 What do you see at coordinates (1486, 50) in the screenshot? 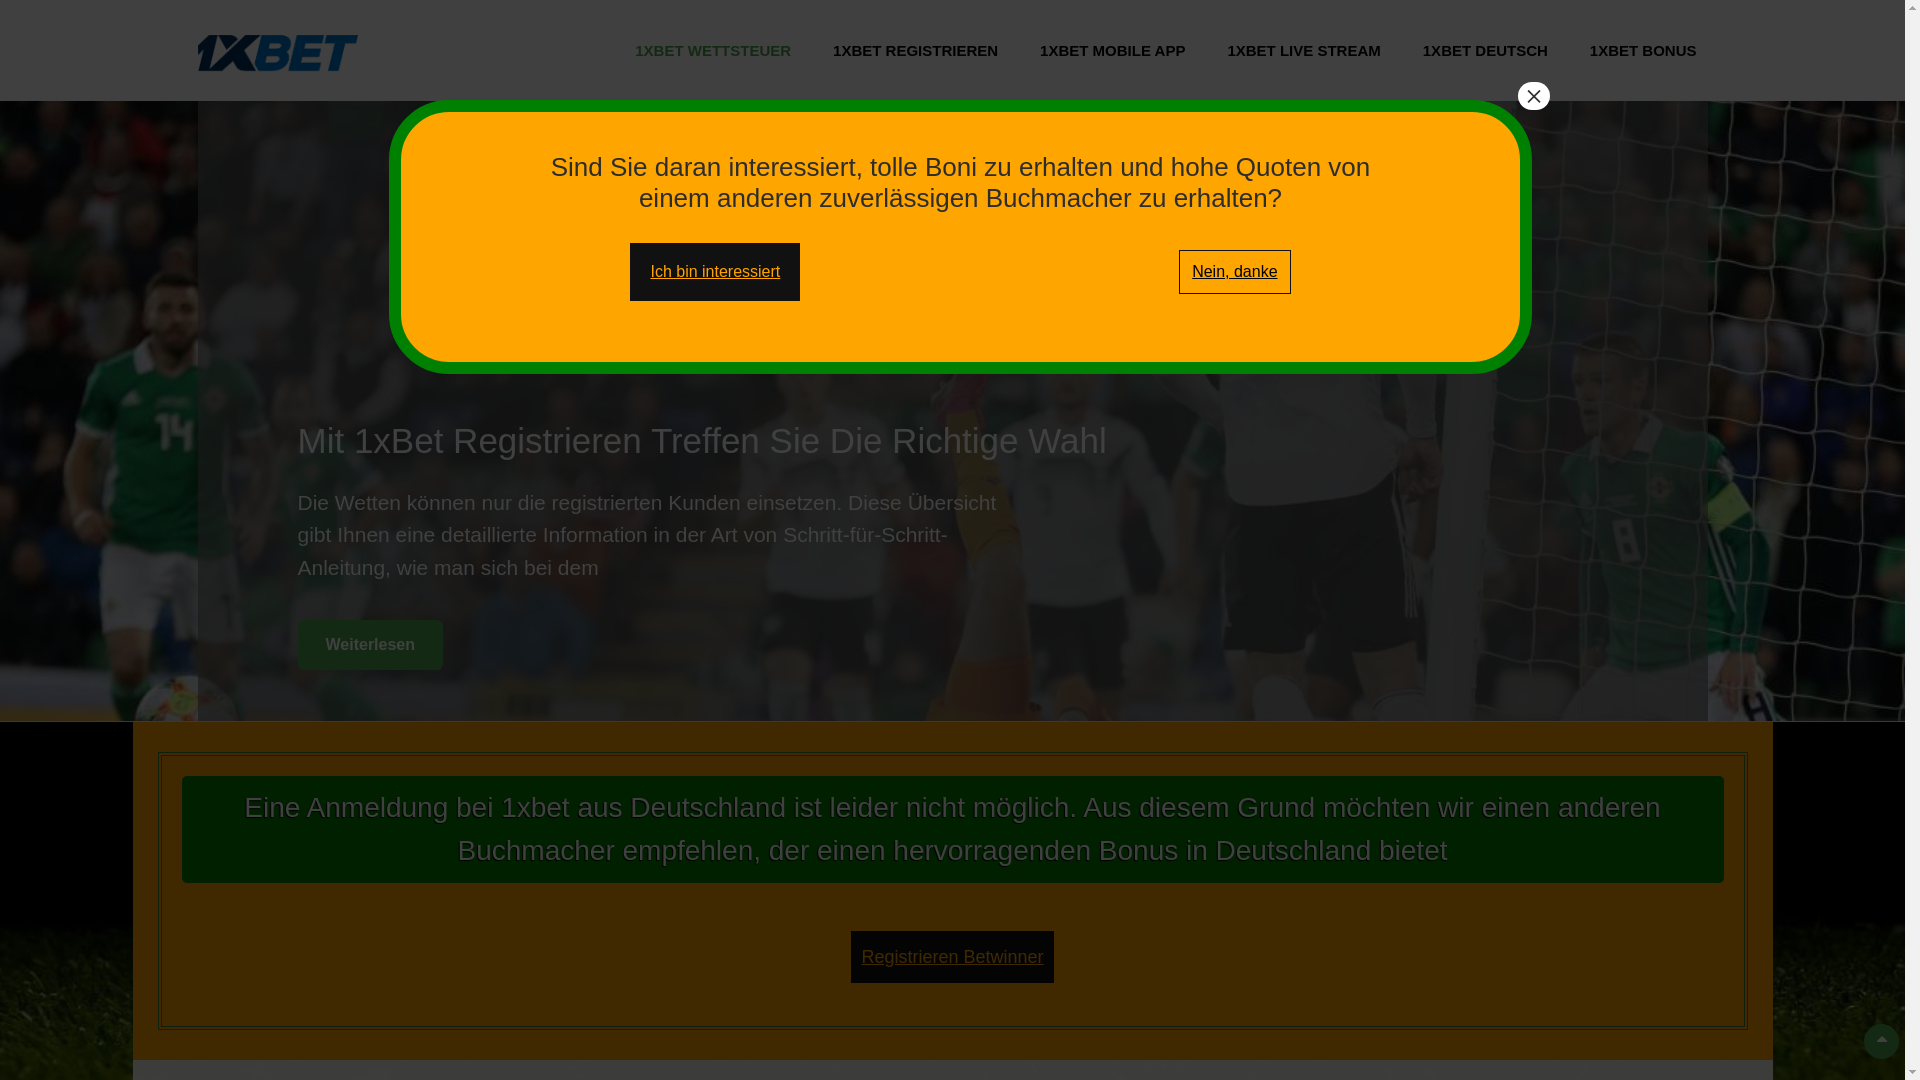
I see `1XBET DEUTSCH` at bounding box center [1486, 50].